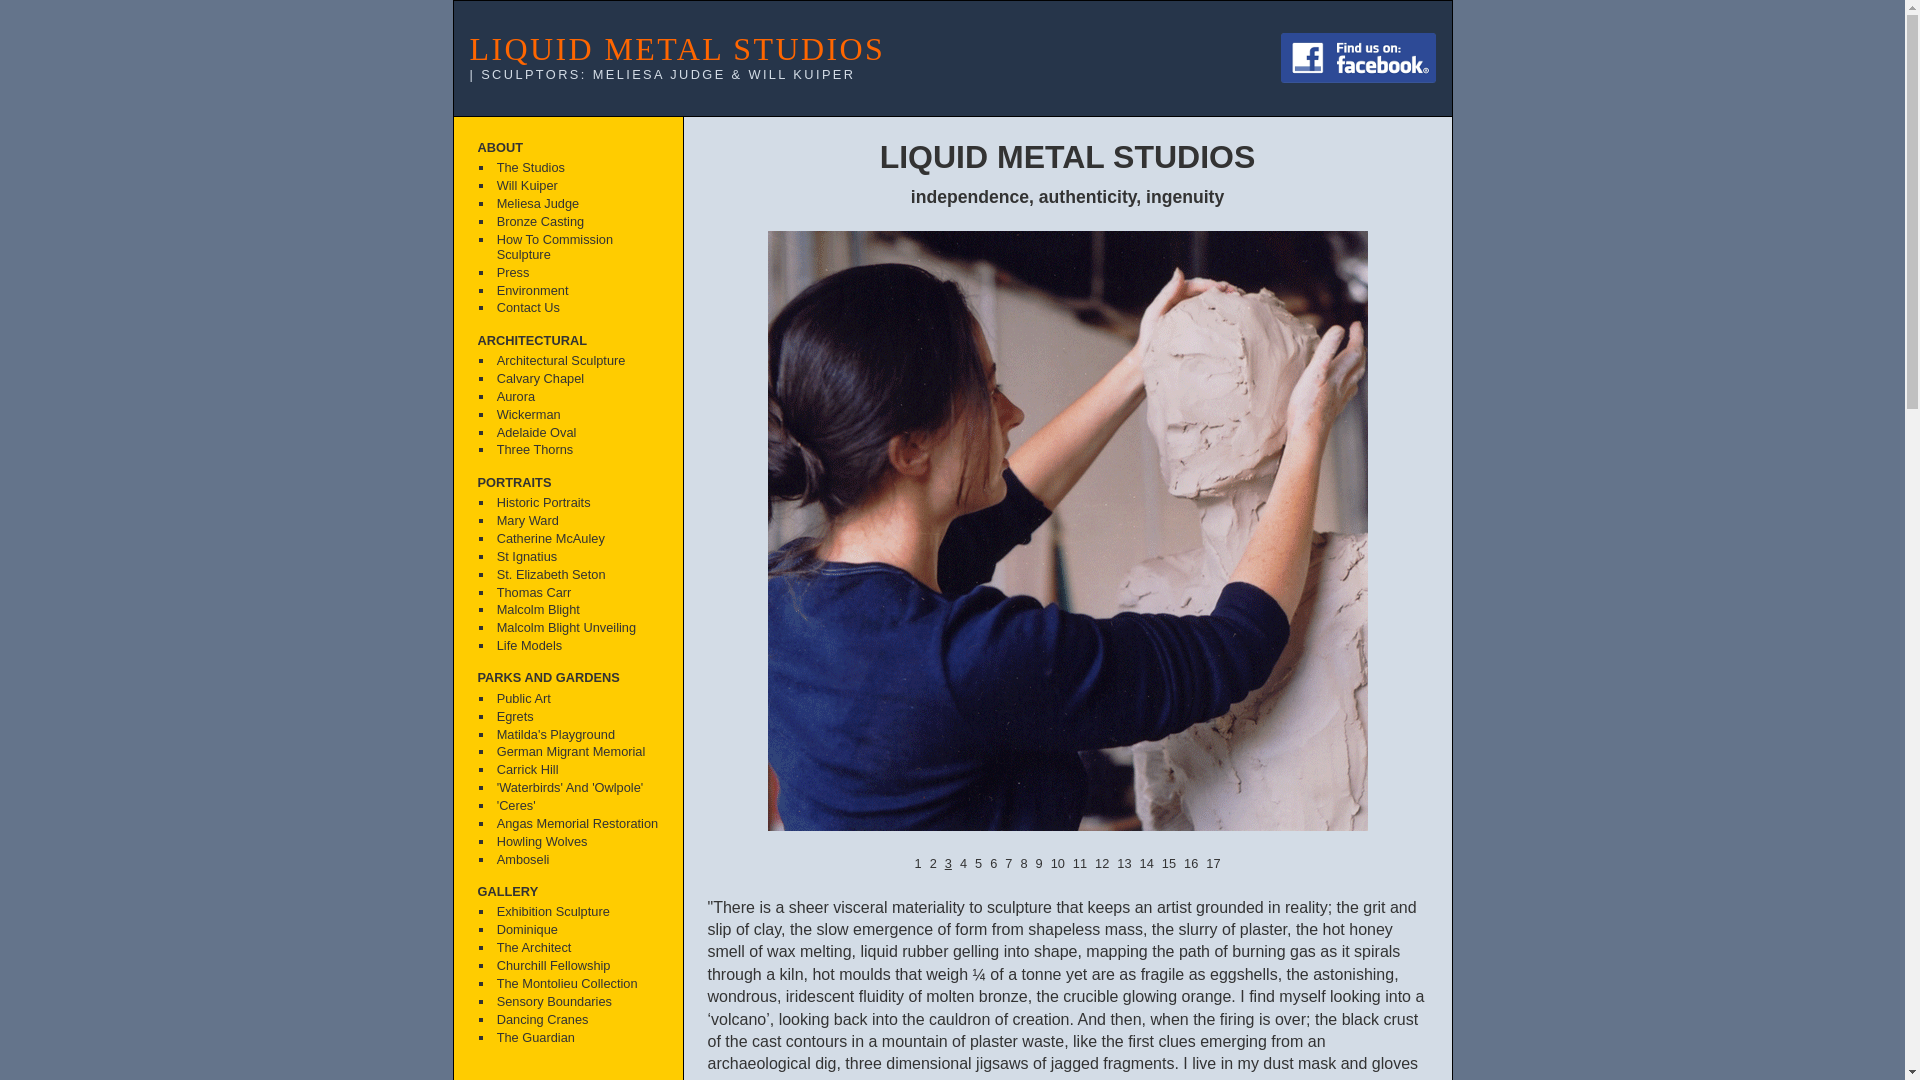  I want to click on 15, so click(1169, 864).